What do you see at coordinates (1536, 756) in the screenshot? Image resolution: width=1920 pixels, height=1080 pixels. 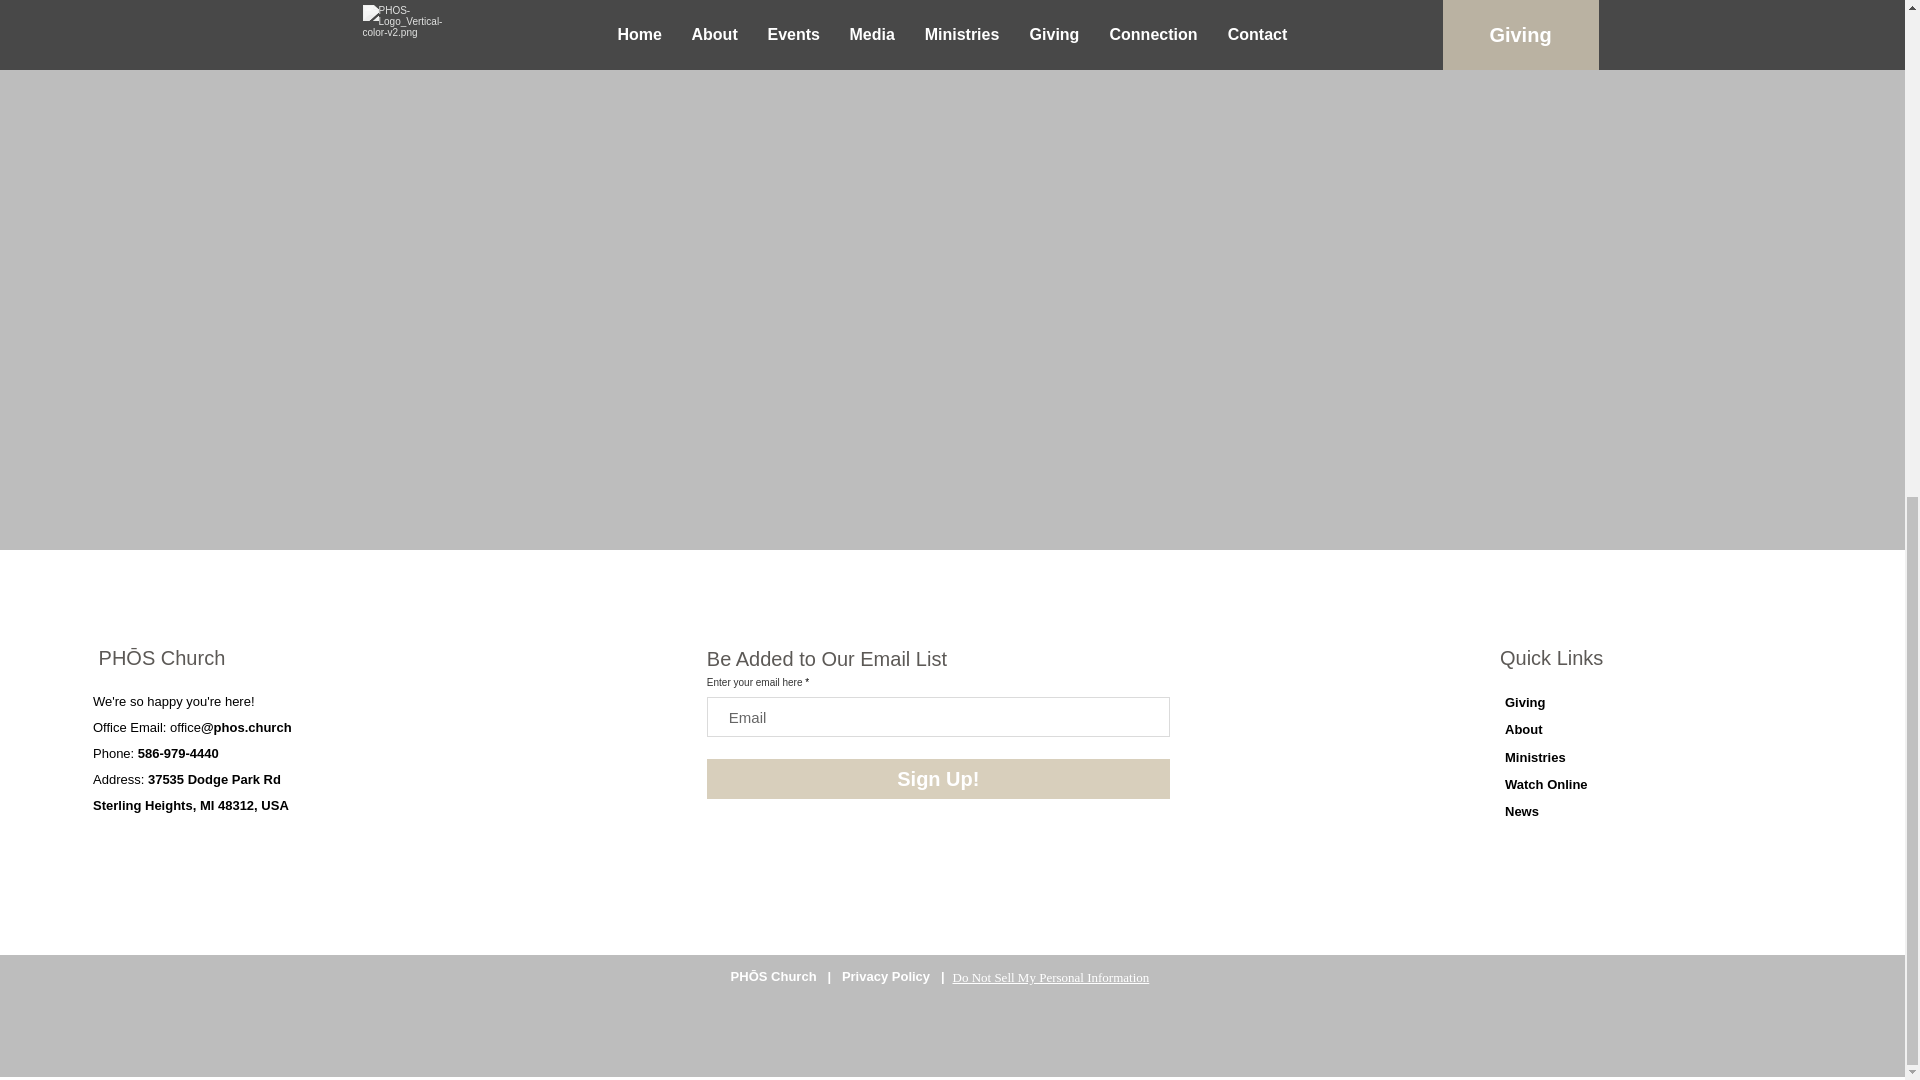 I see `Ministries ` at bounding box center [1536, 756].